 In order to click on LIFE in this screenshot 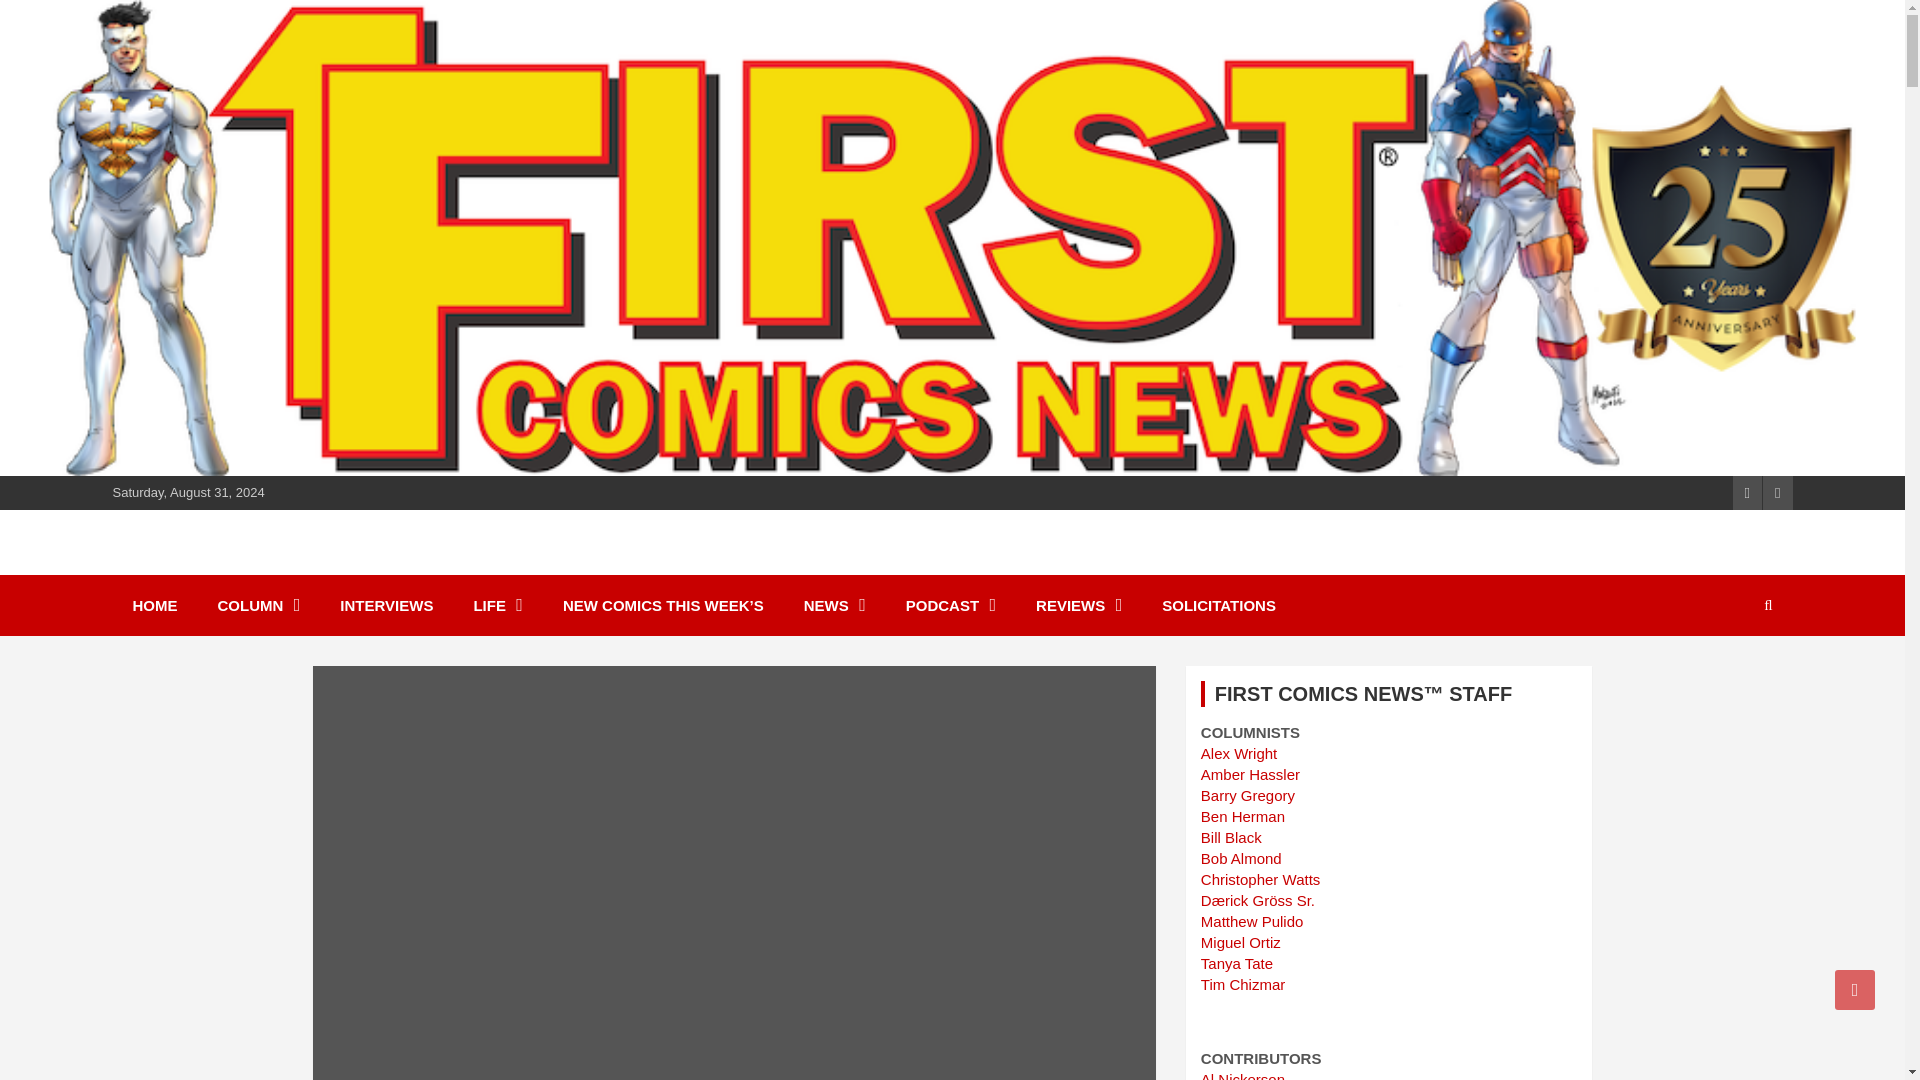, I will do `click(498, 605)`.